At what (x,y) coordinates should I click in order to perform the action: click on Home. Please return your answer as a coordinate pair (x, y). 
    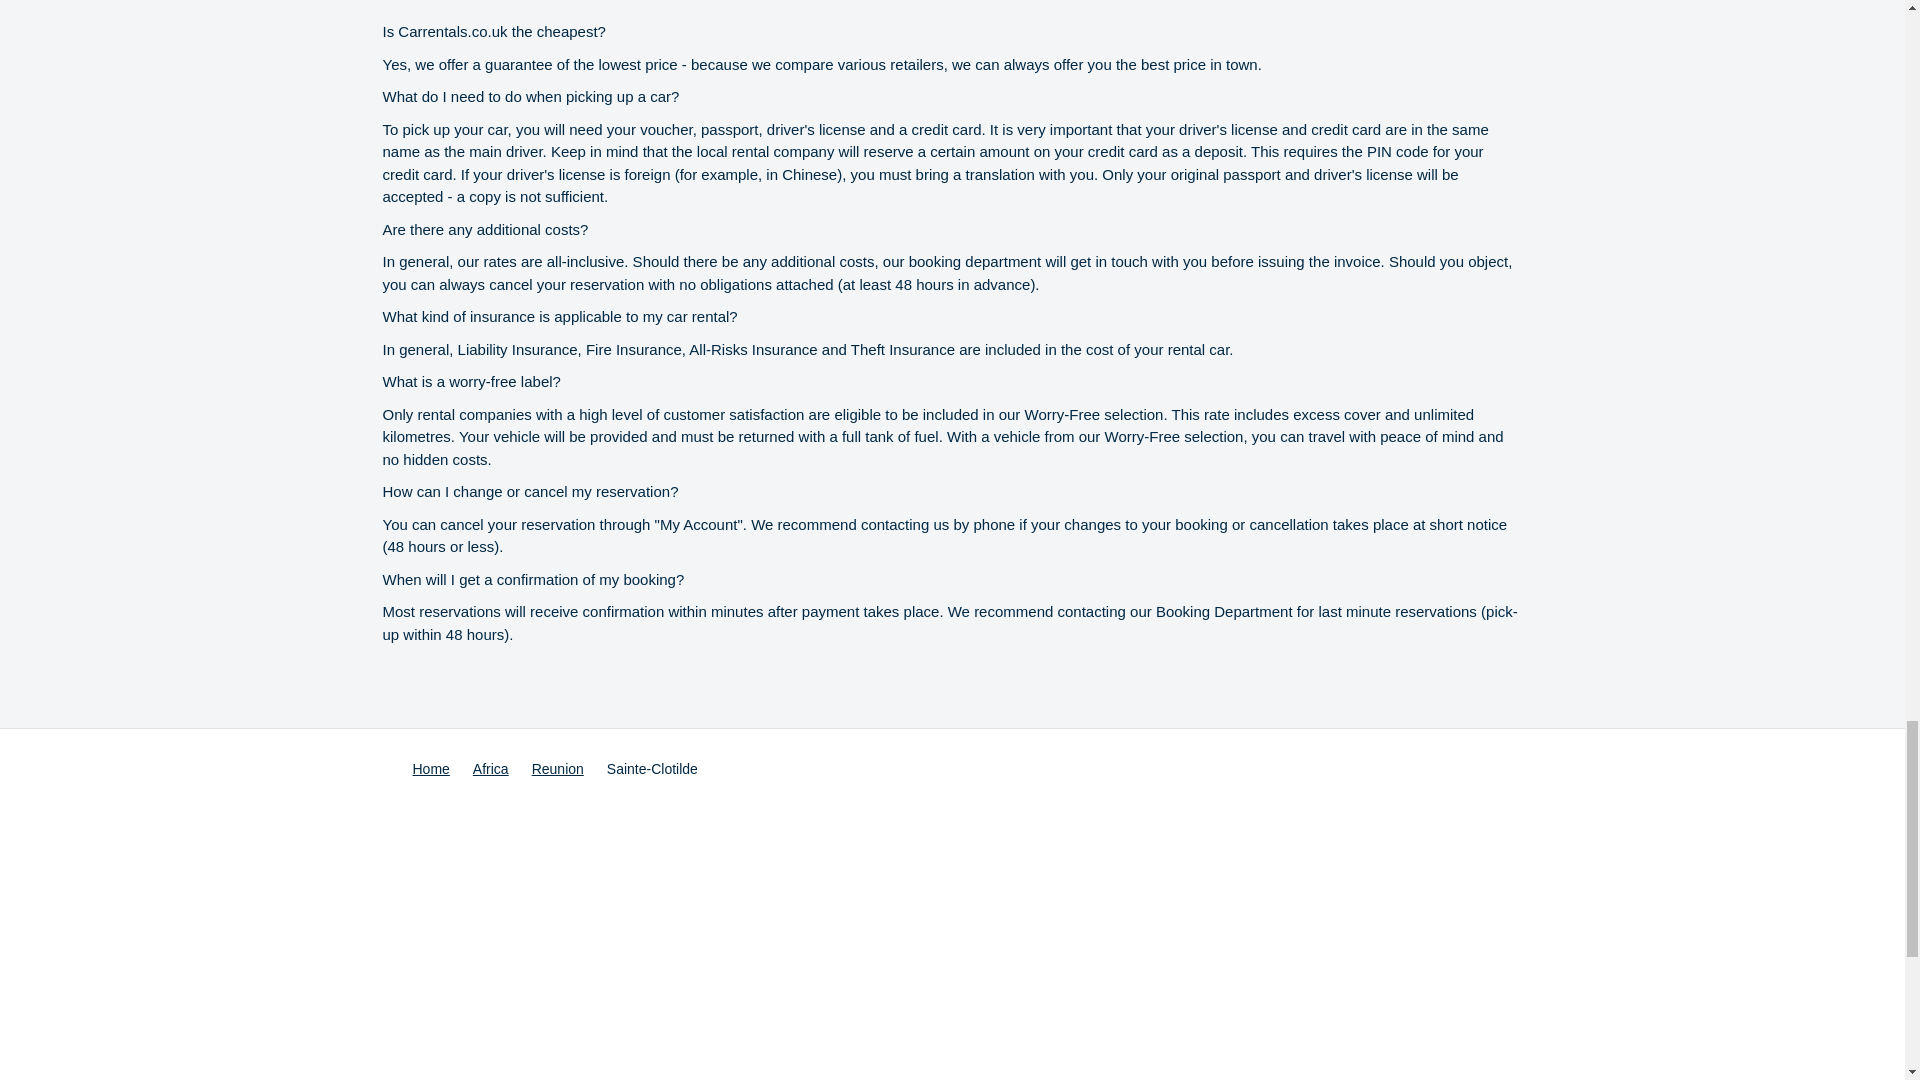
    Looking at the image, I should click on (430, 769).